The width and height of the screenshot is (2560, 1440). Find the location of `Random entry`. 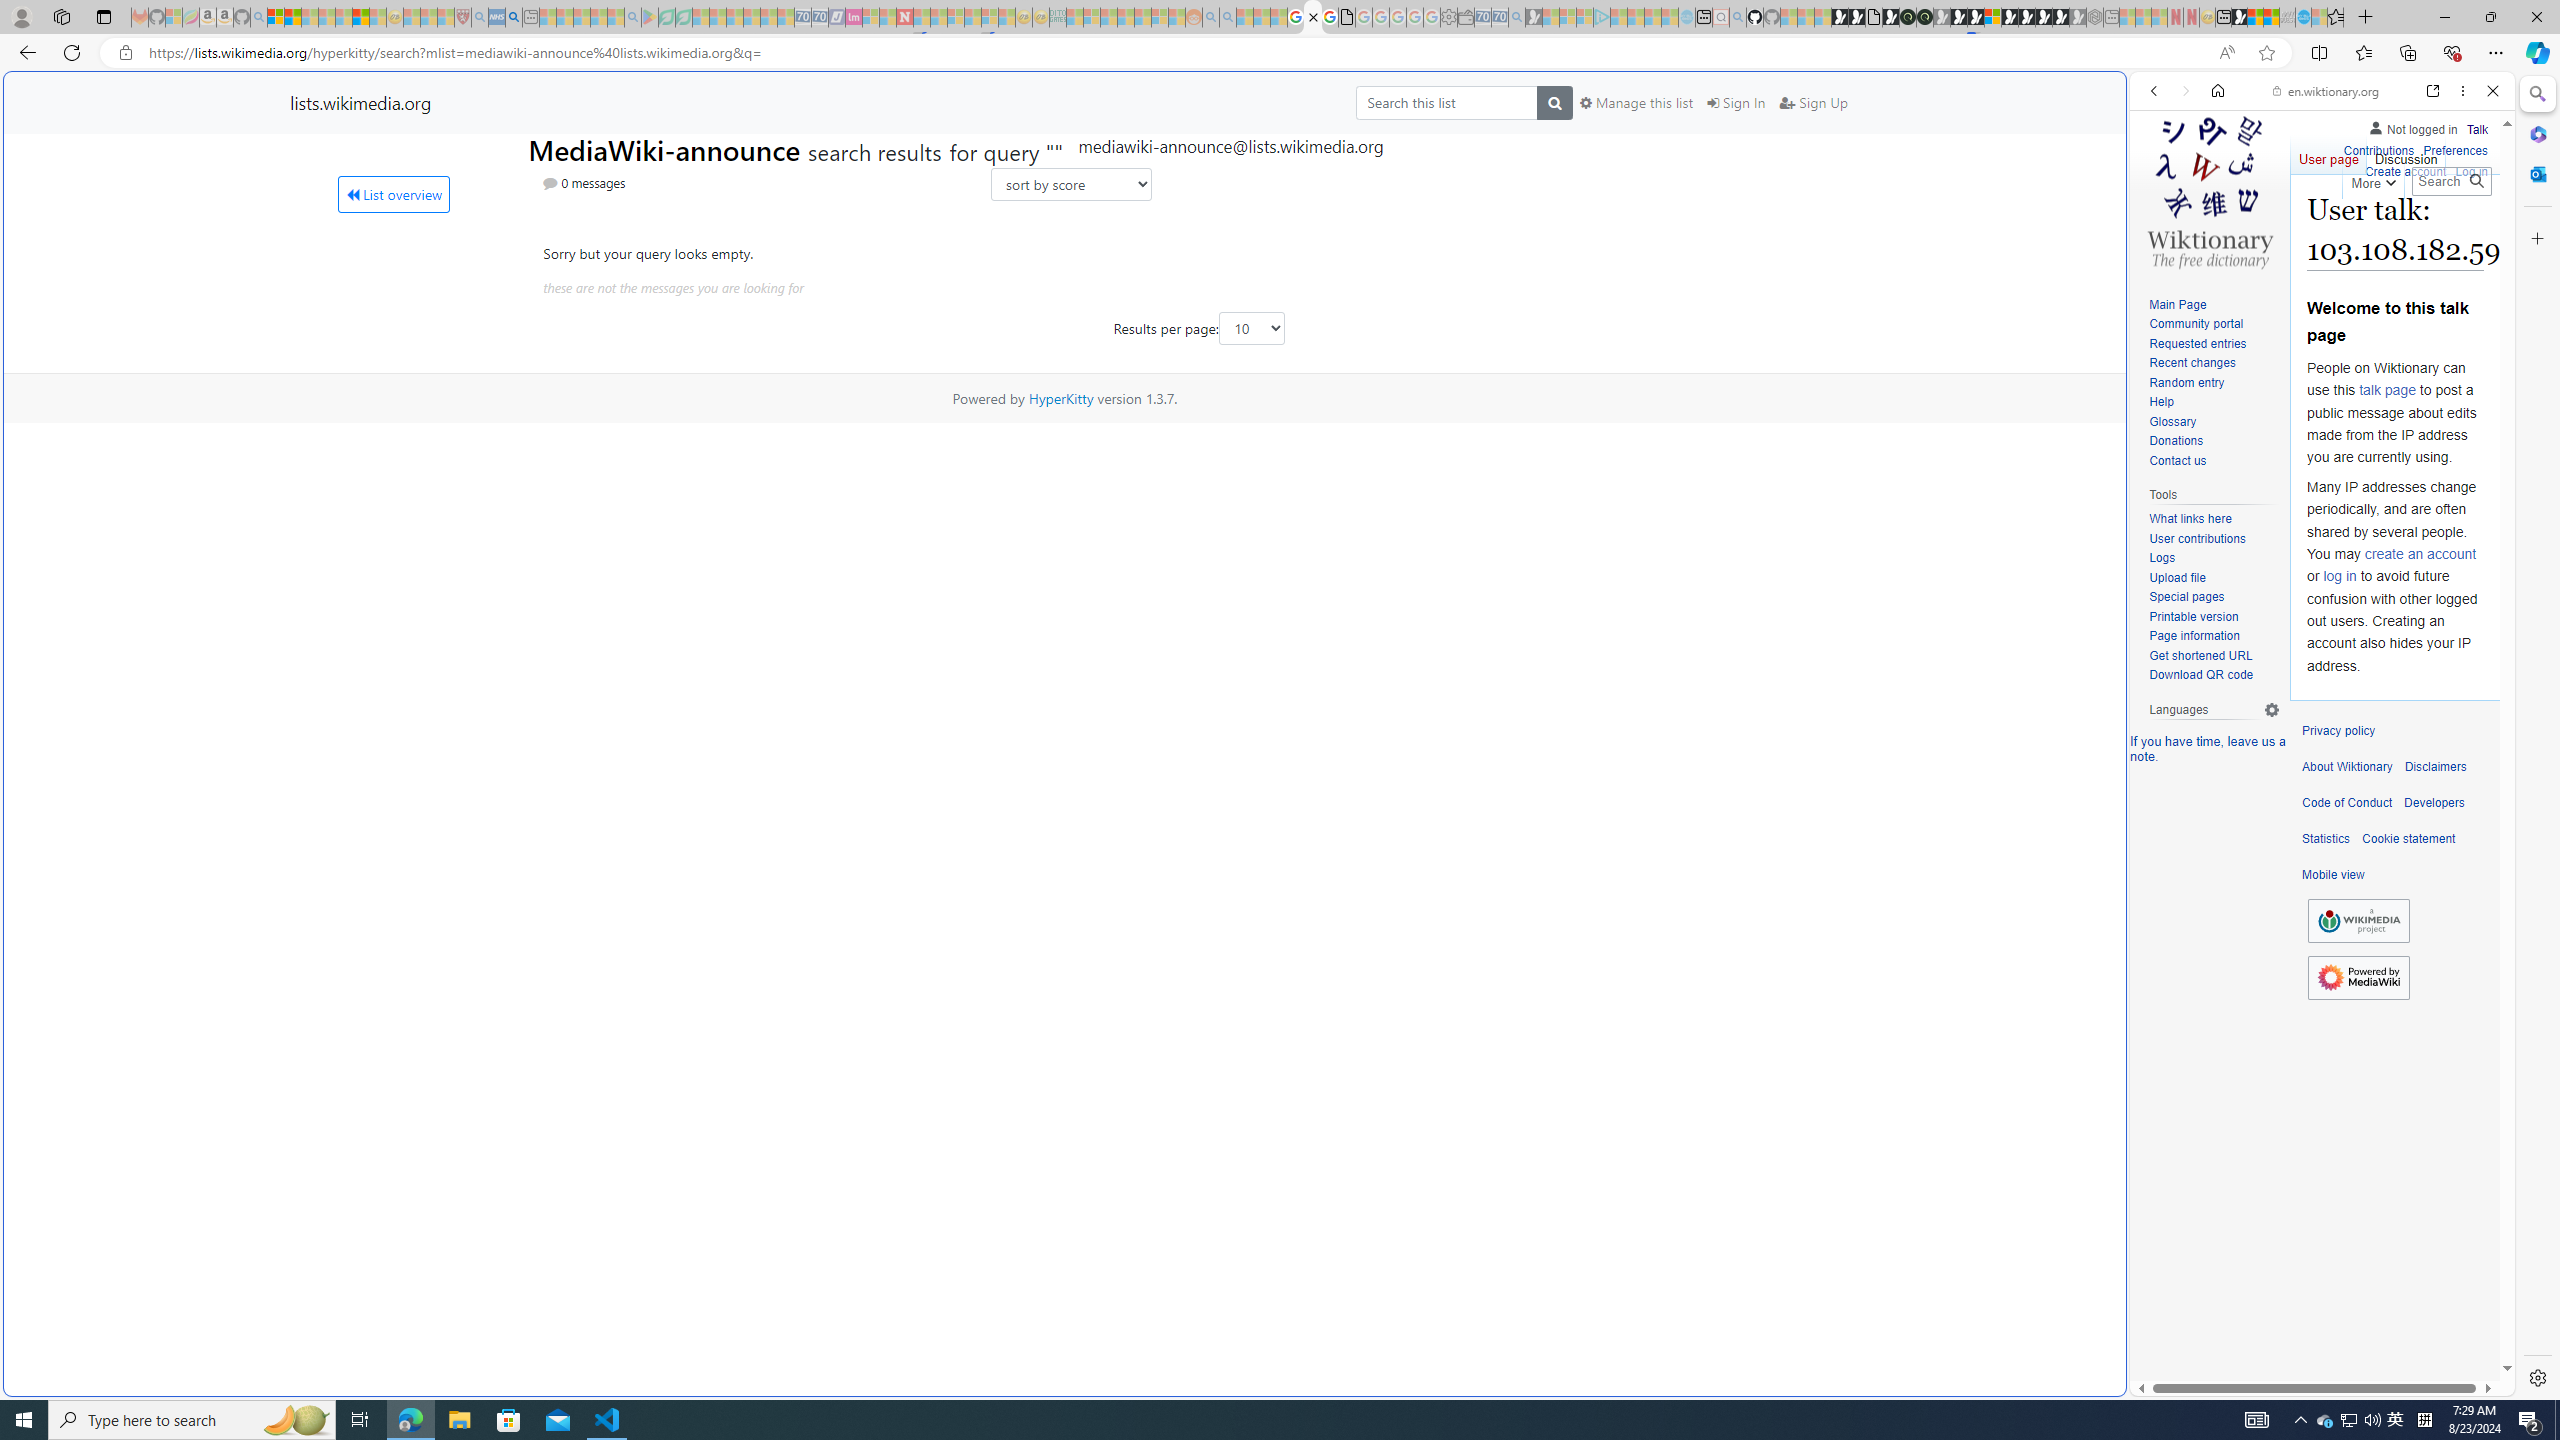

Random entry is located at coordinates (2186, 382).